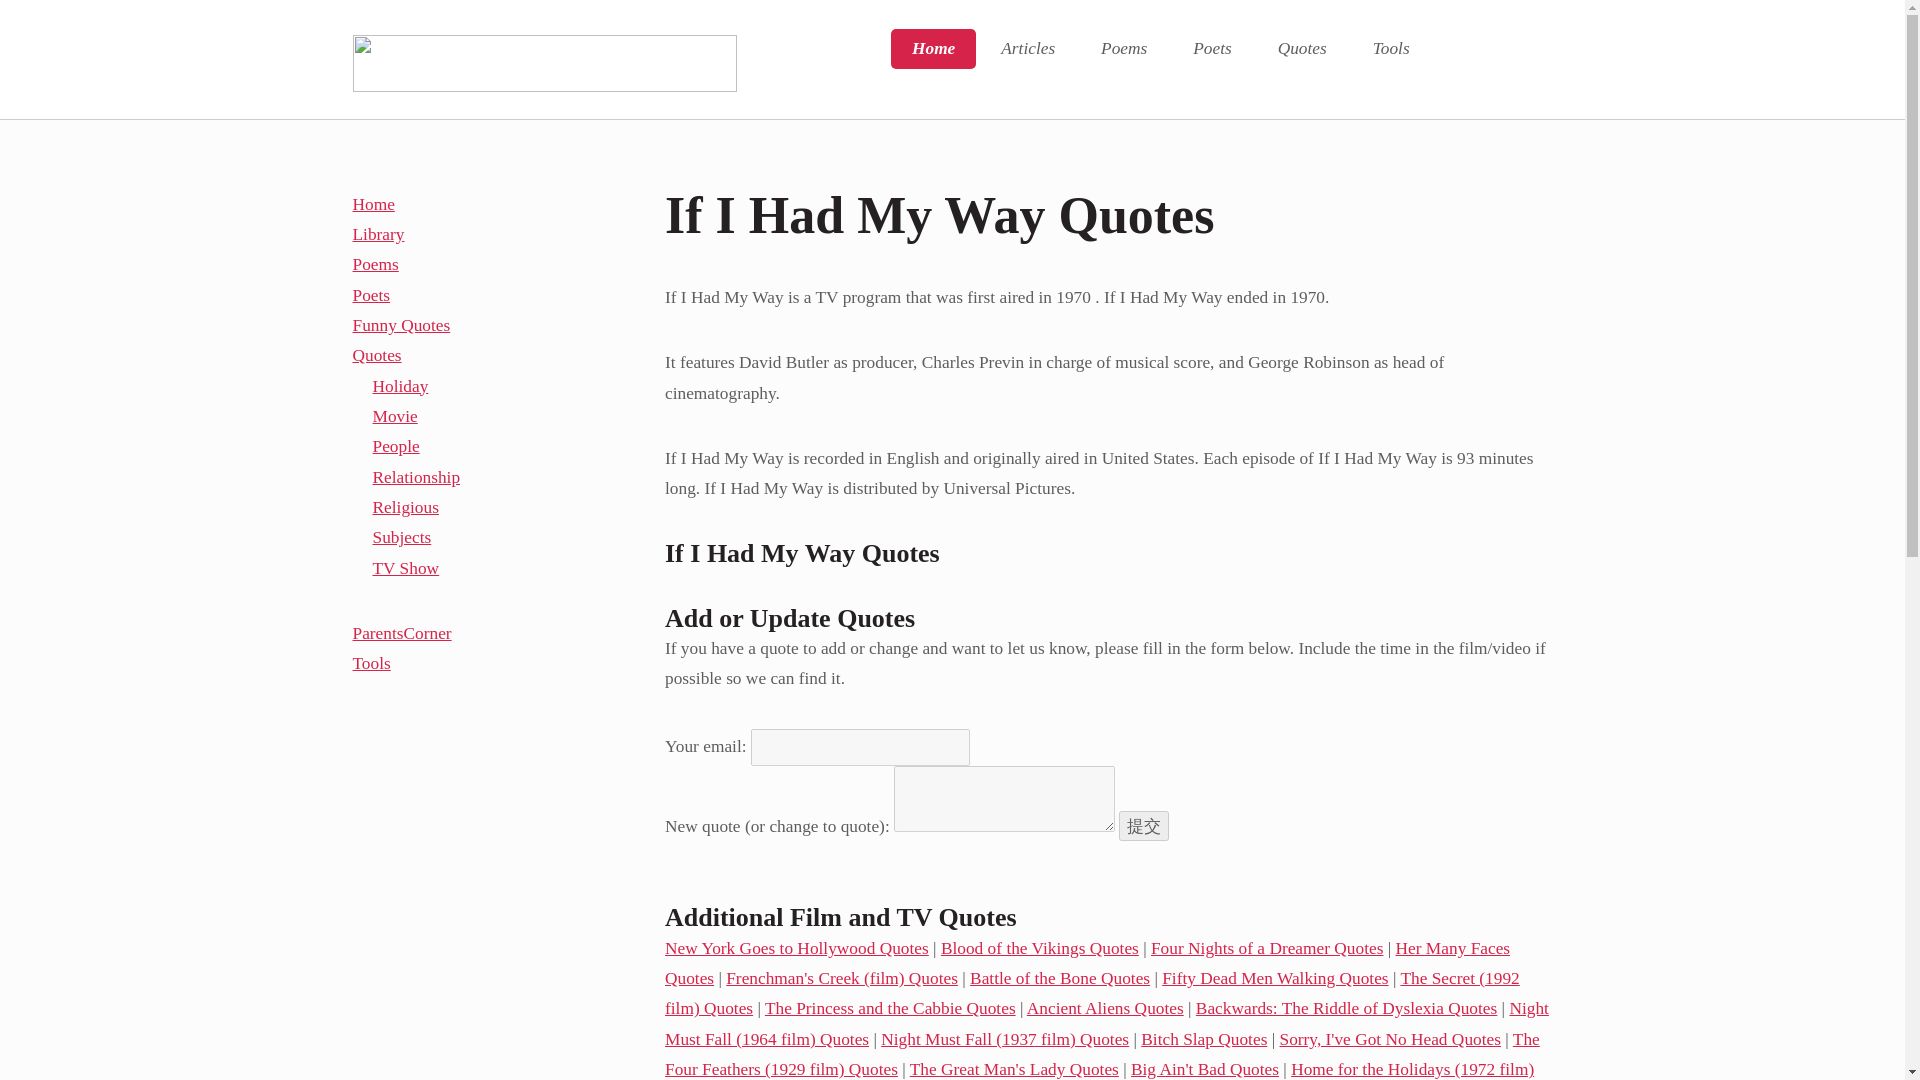  I want to click on Poets, so click(1211, 49).